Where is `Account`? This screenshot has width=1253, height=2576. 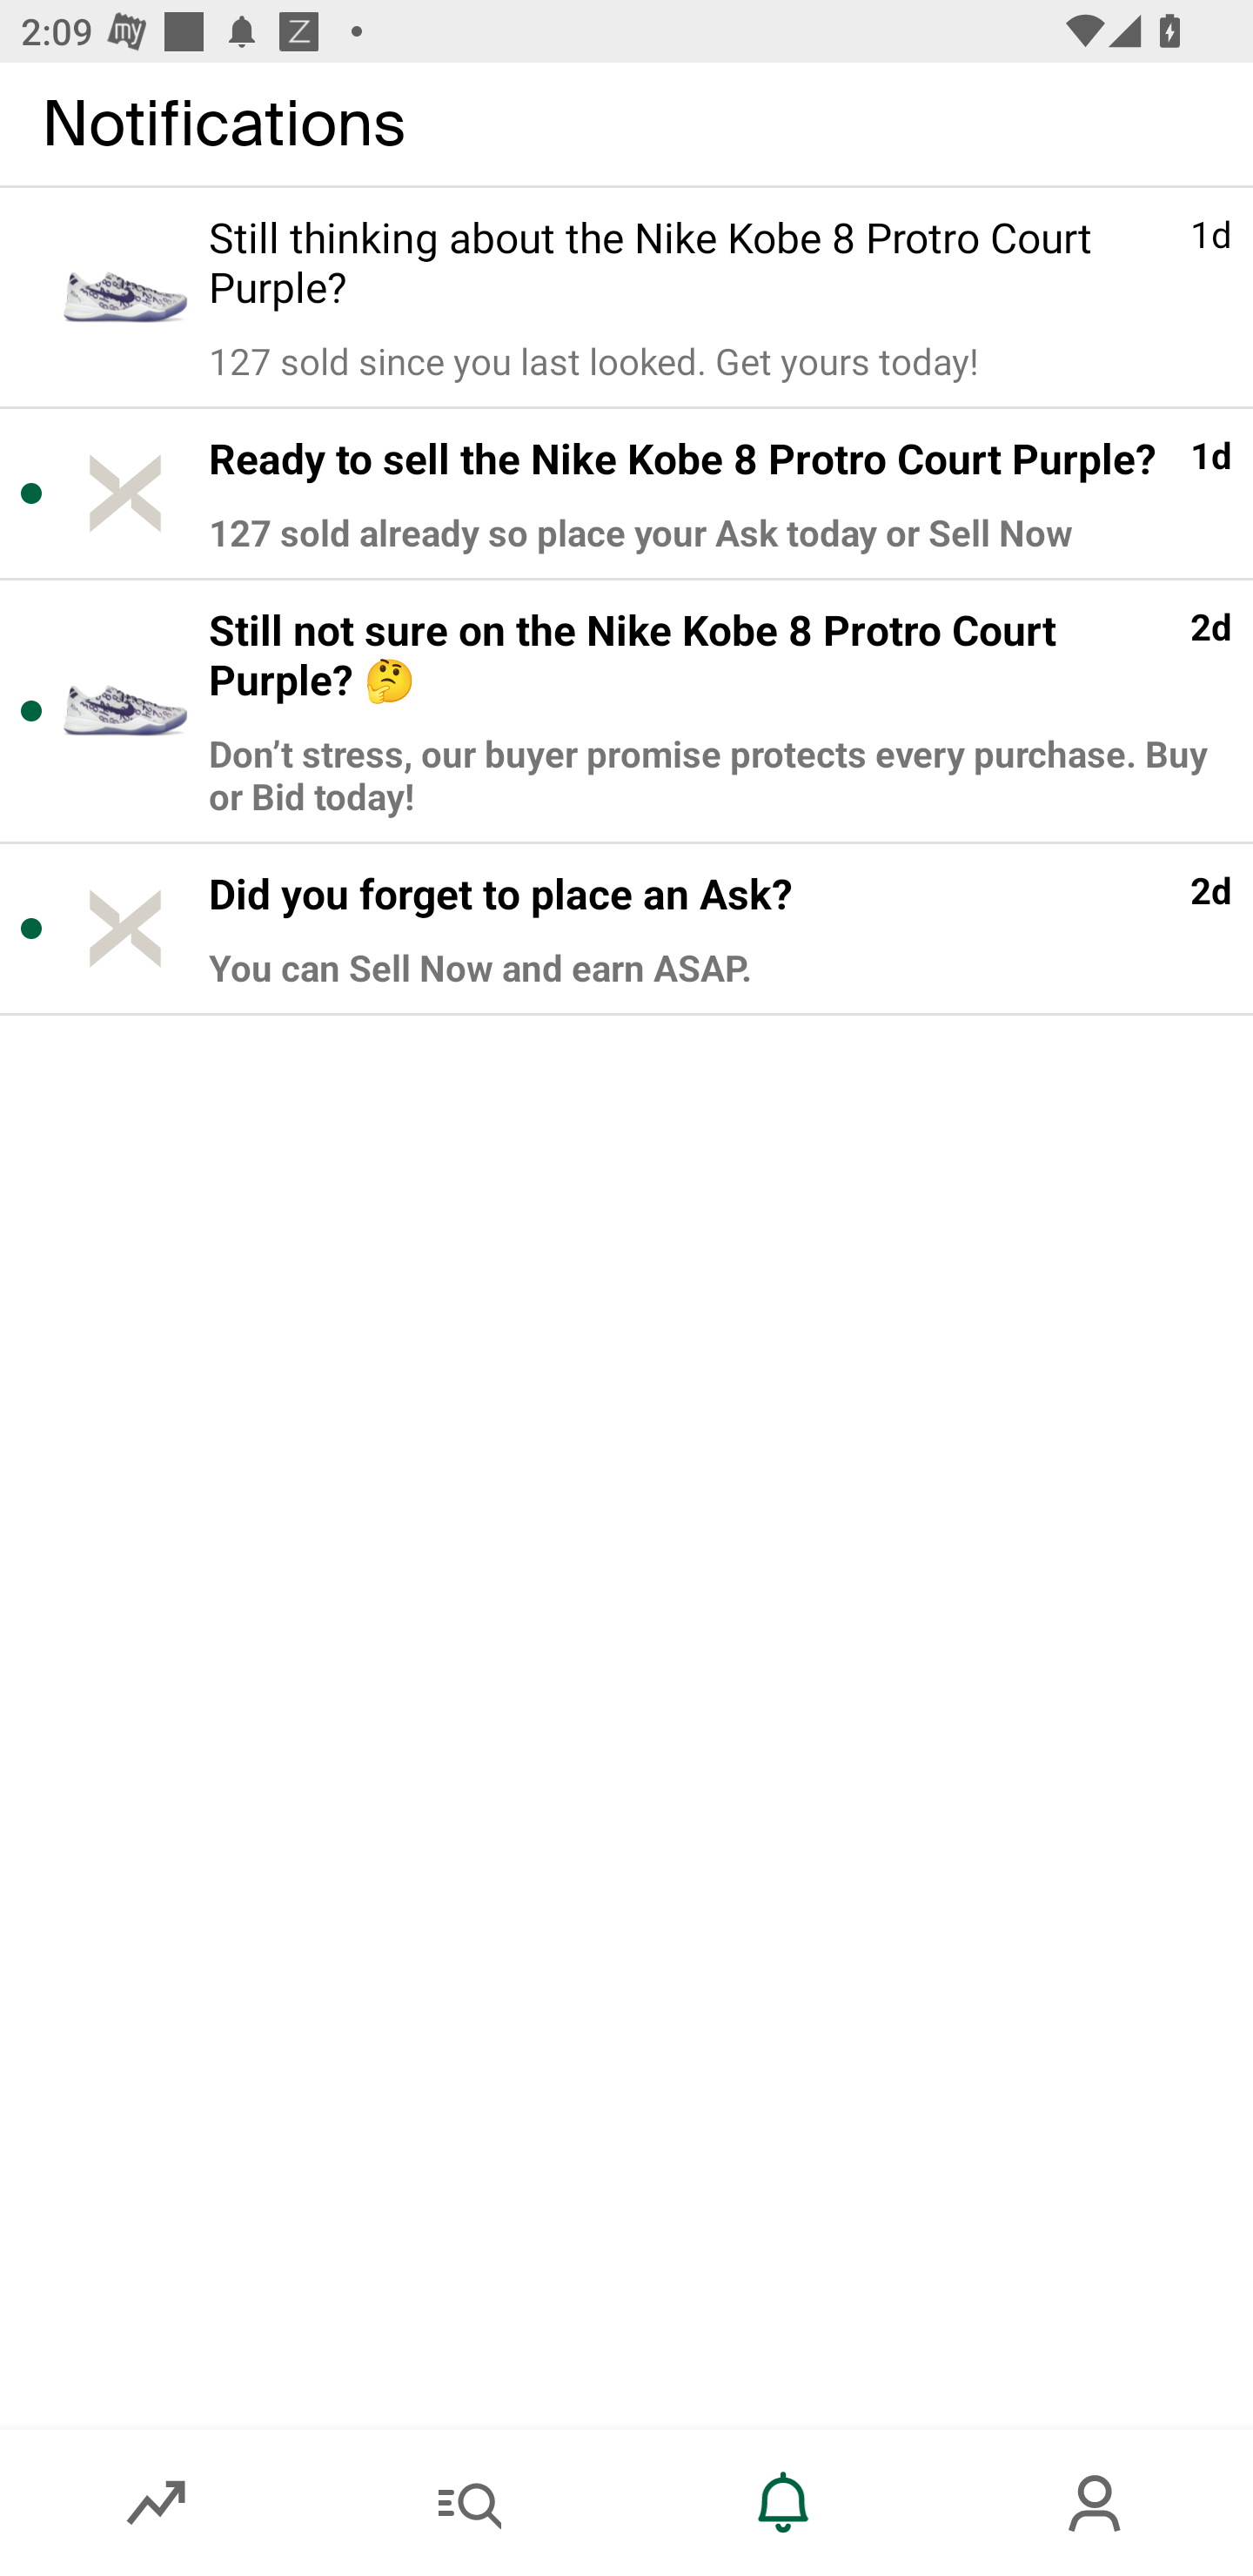
Account is located at coordinates (1096, 2503).